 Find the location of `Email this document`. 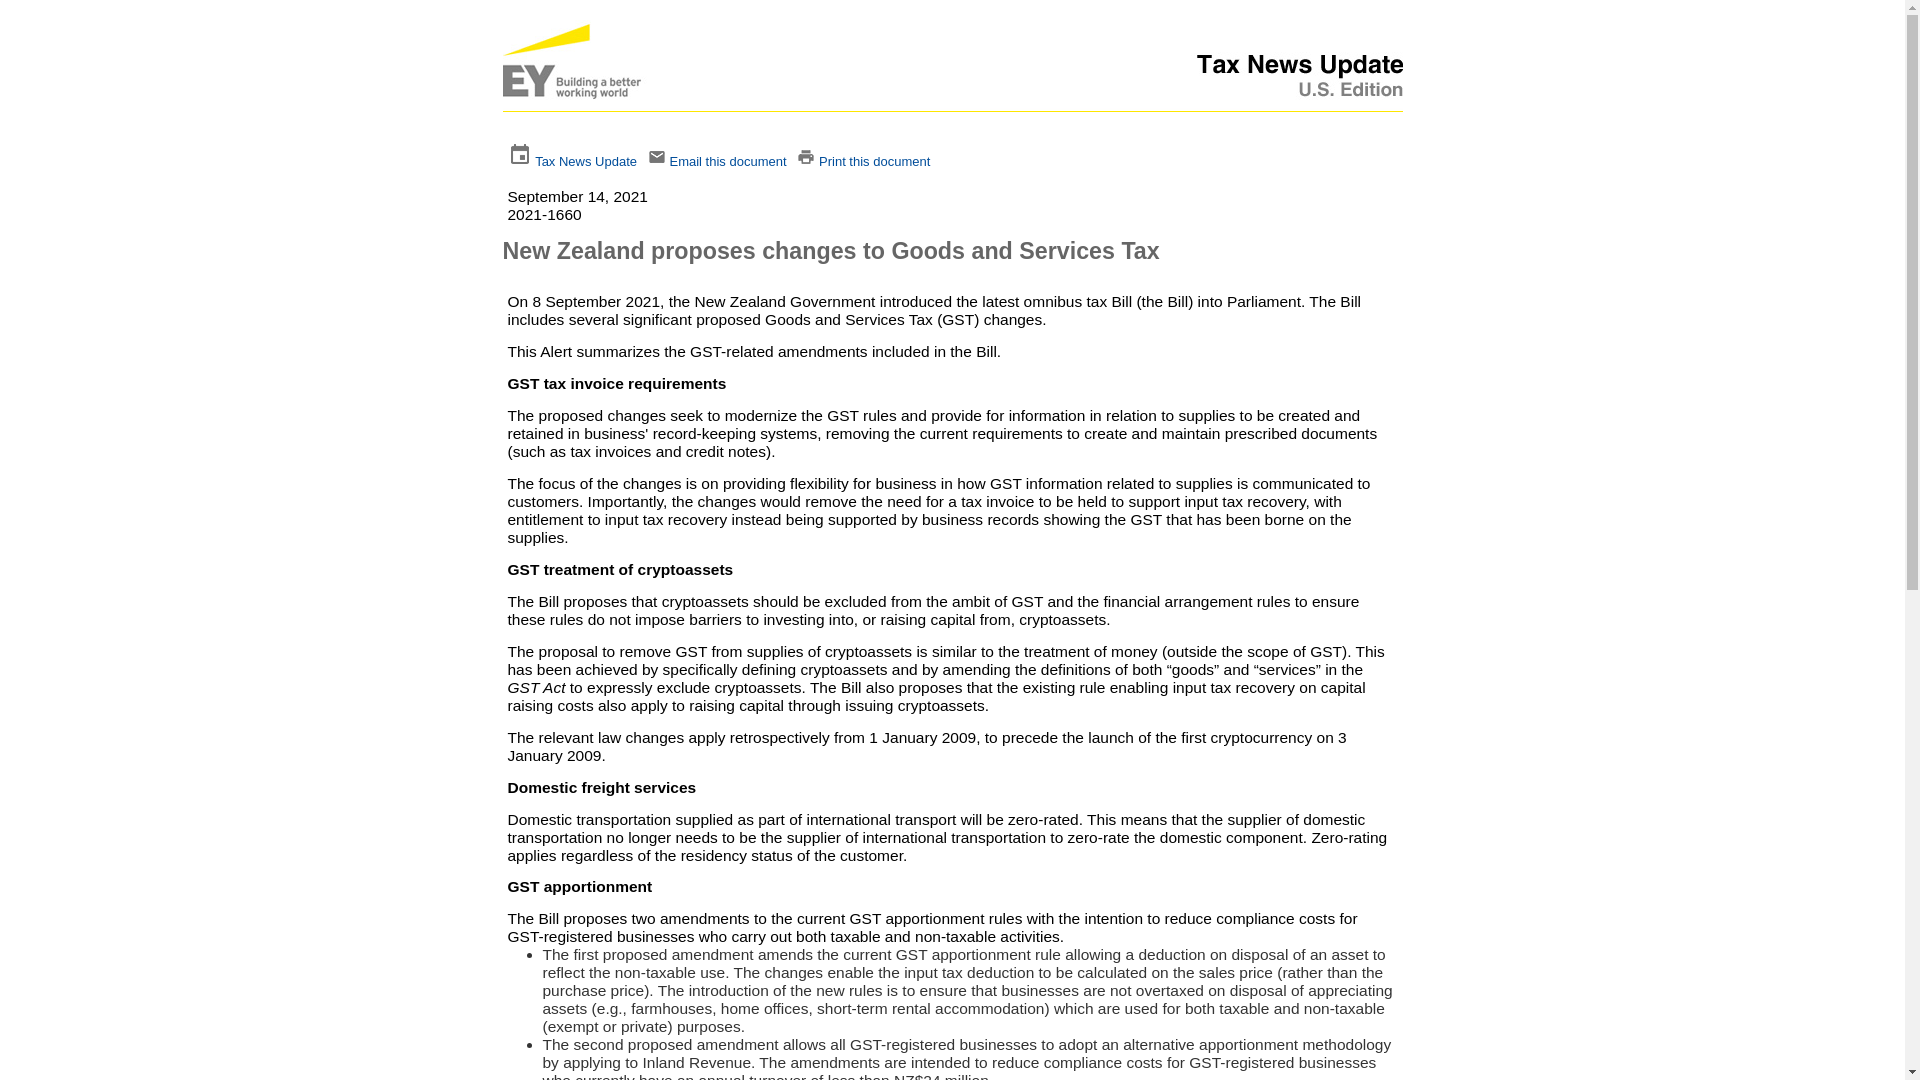

Email this document is located at coordinates (726, 161).